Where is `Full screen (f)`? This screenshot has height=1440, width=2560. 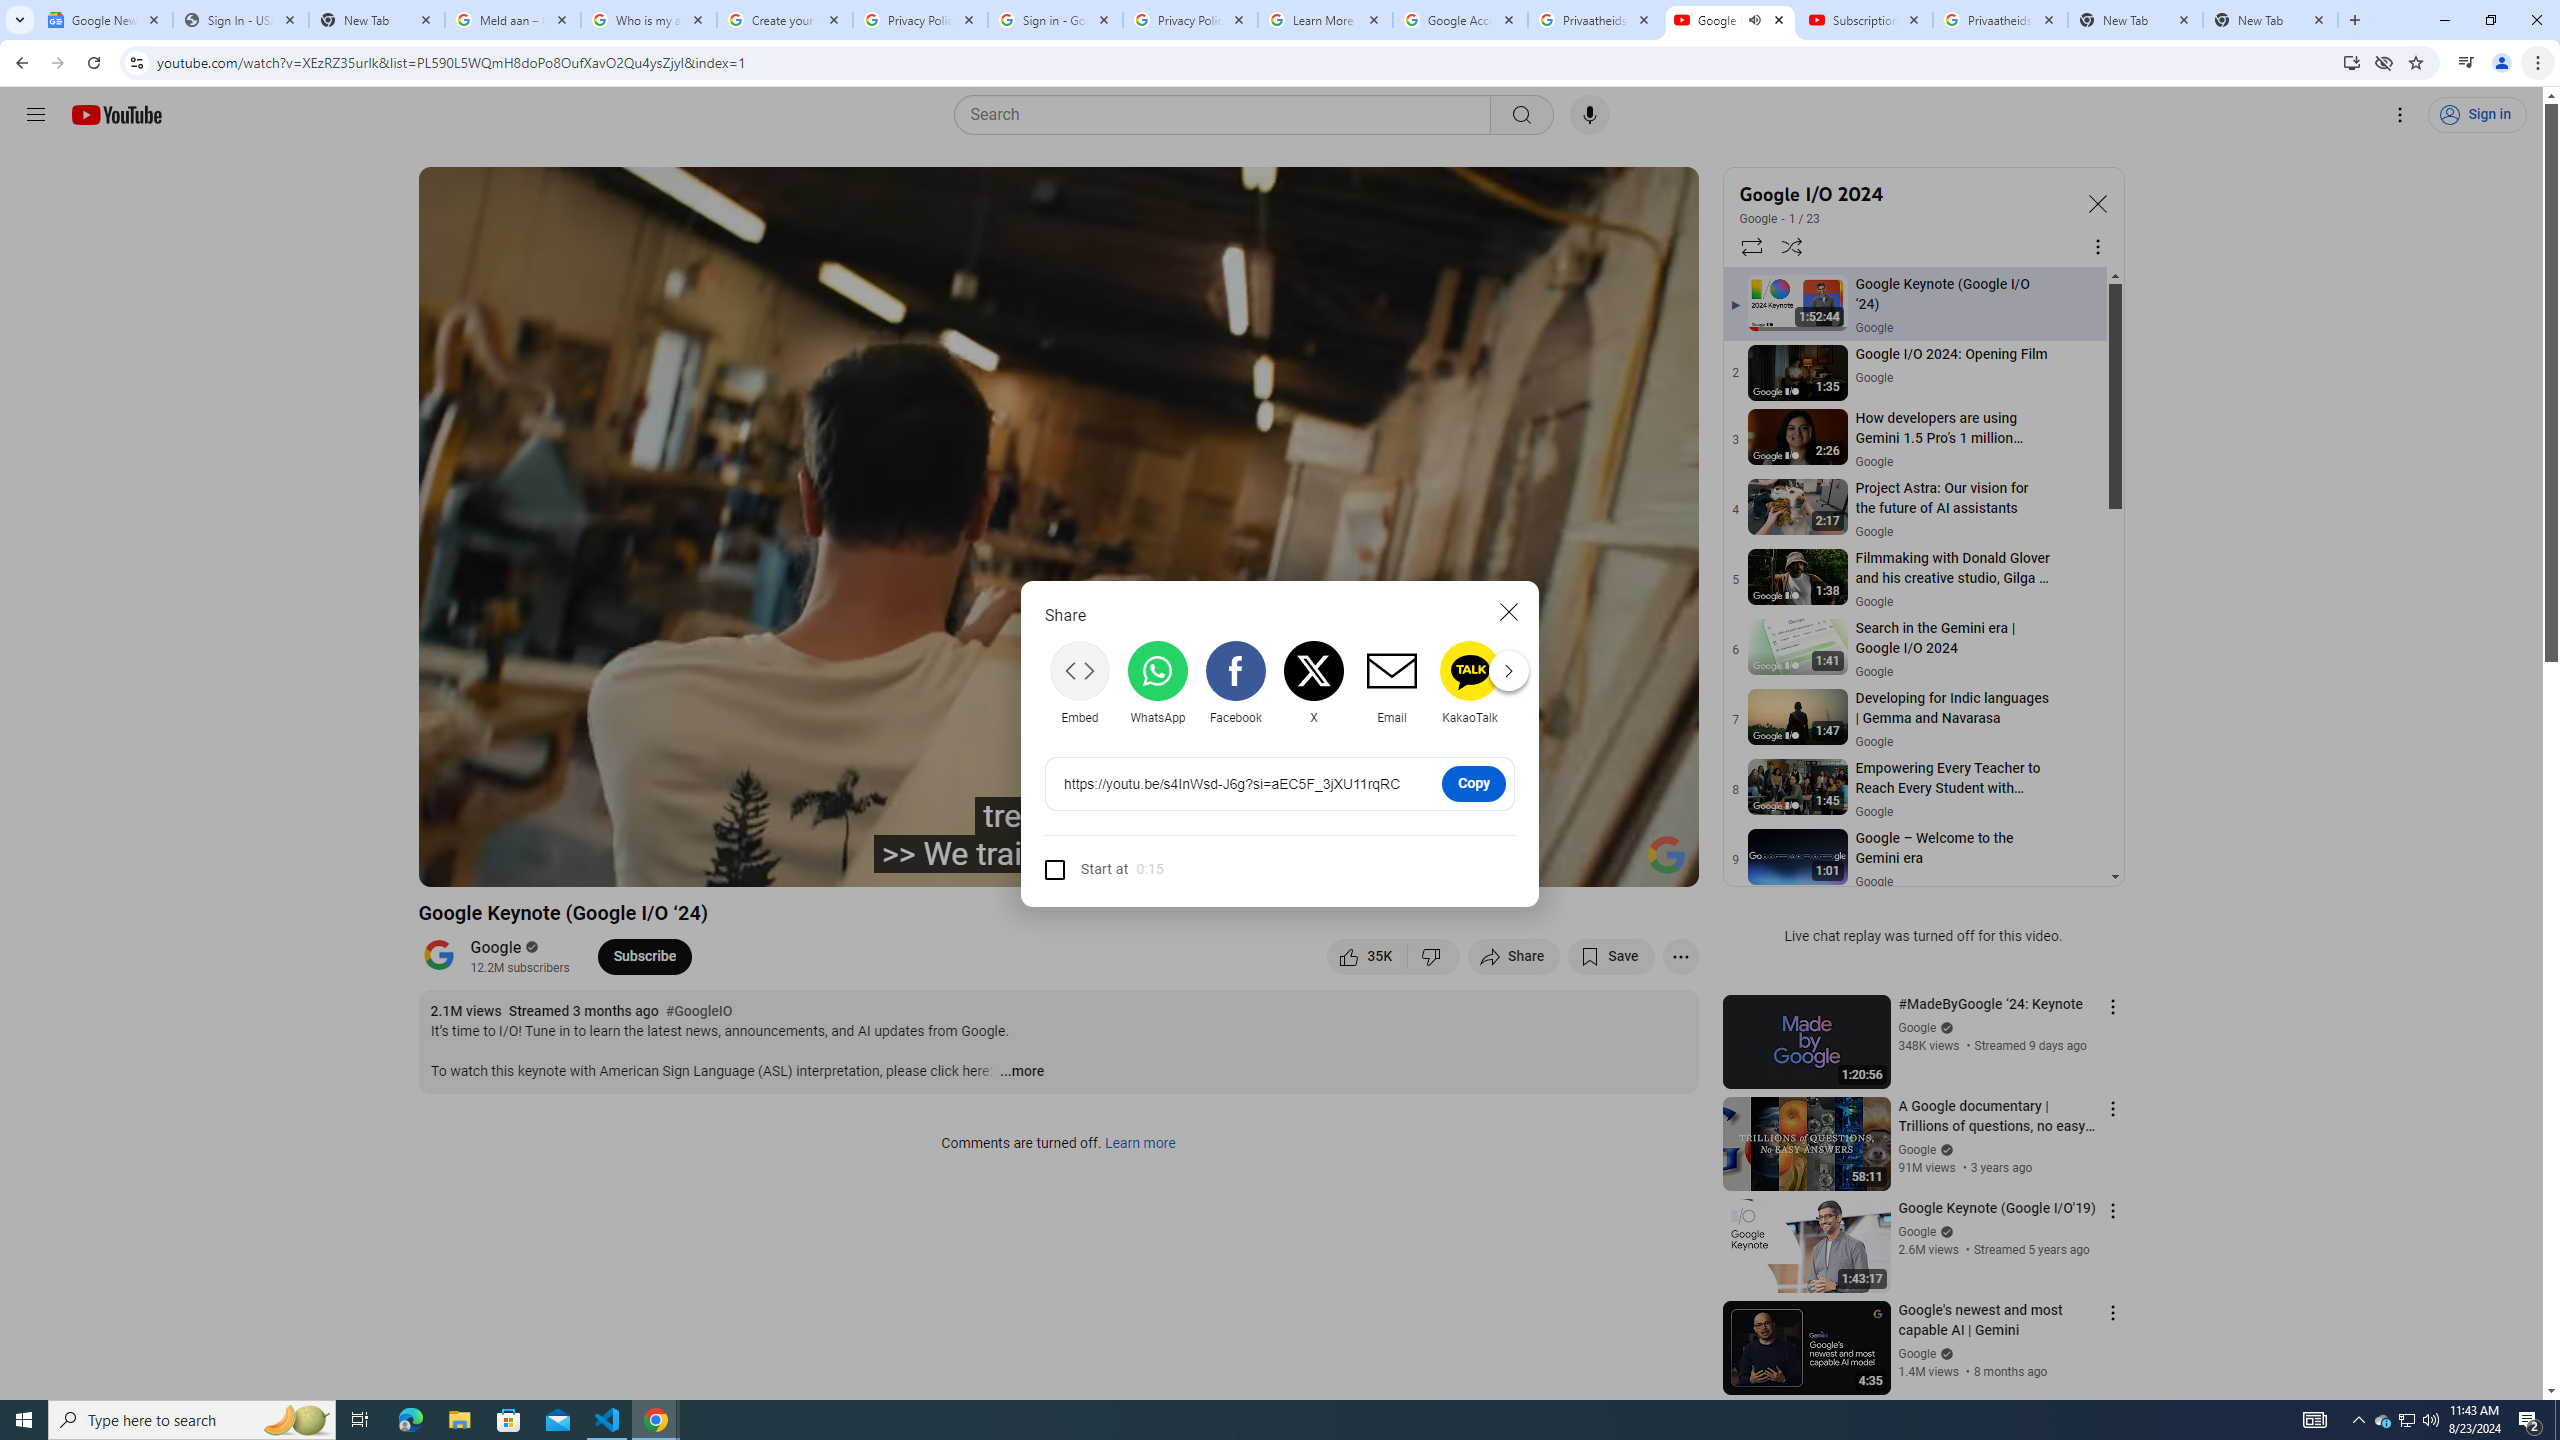
Full screen (f) is located at coordinates (1662, 863).